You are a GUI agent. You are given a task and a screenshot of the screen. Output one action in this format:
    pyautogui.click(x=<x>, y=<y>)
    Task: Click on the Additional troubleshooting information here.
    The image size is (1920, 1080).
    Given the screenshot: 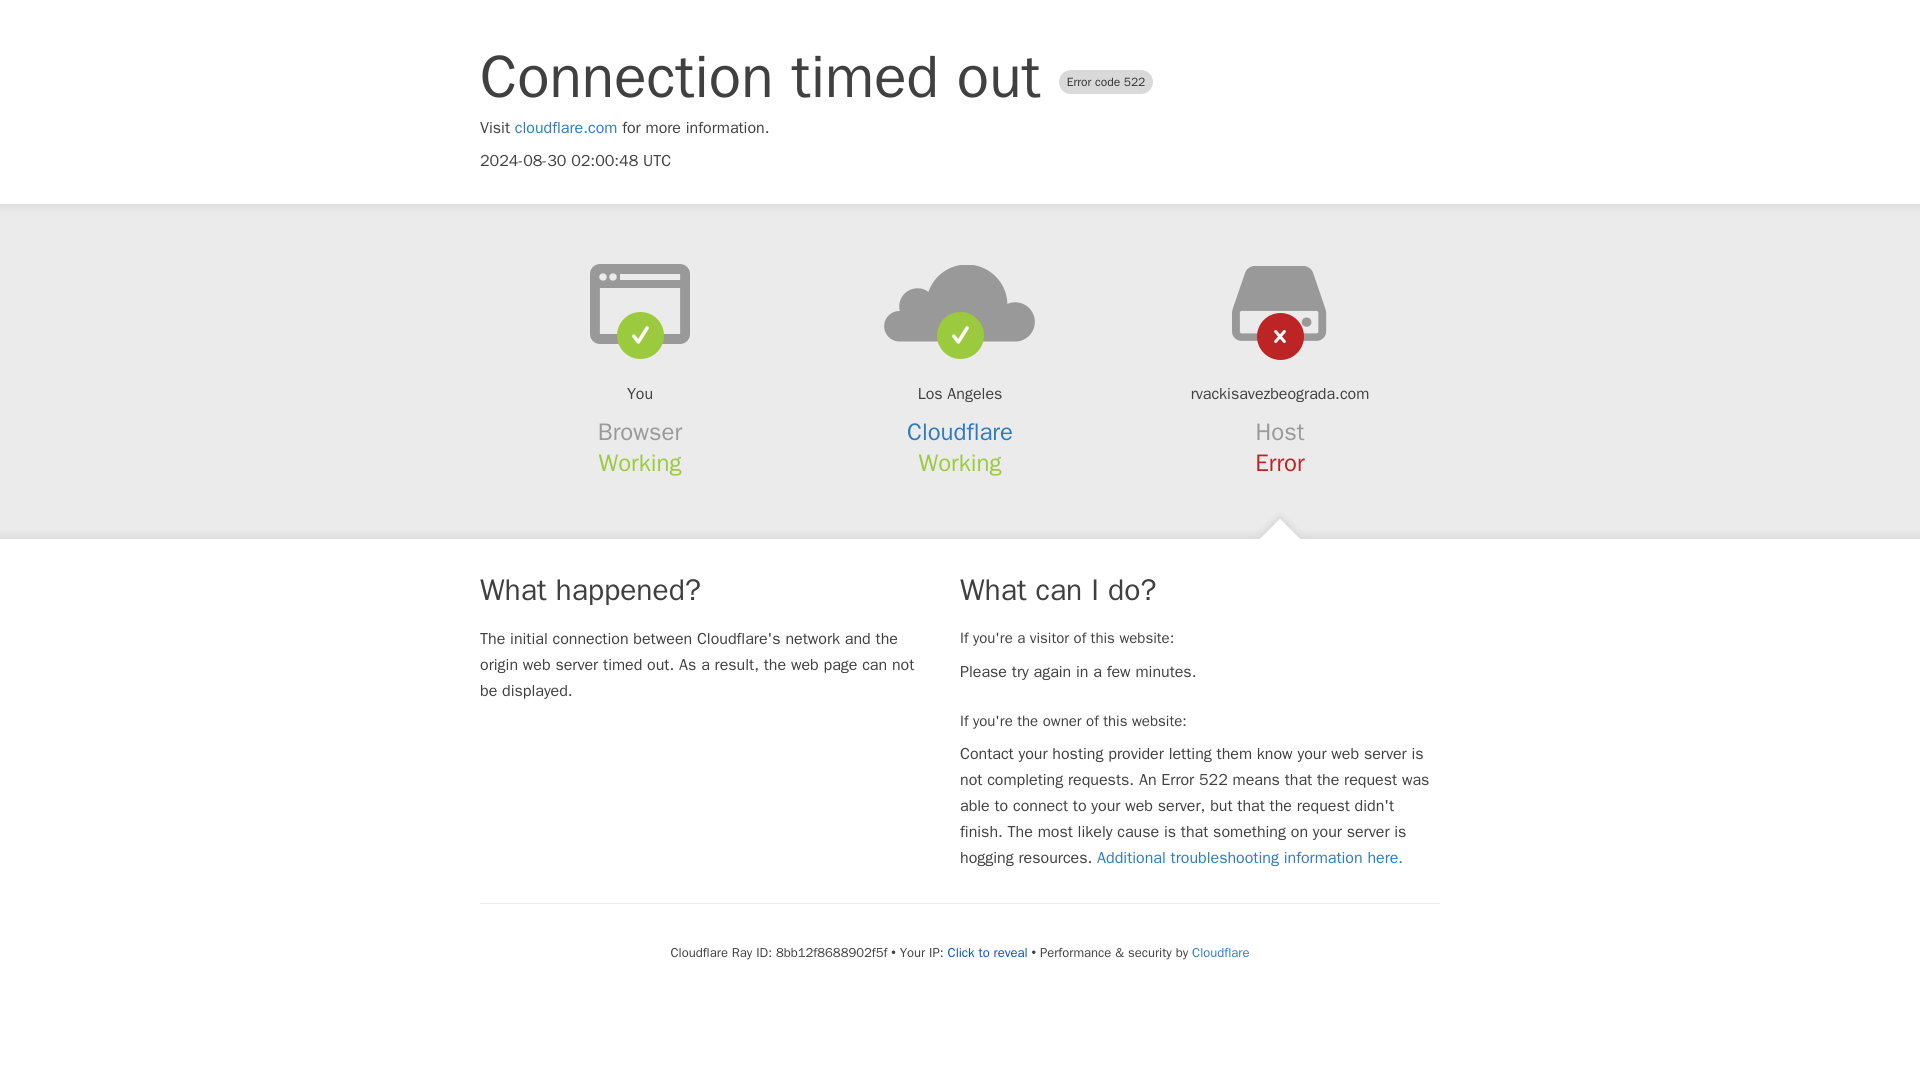 What is the action you would take?
    pyautogui.click(x=1250, y=858)
    